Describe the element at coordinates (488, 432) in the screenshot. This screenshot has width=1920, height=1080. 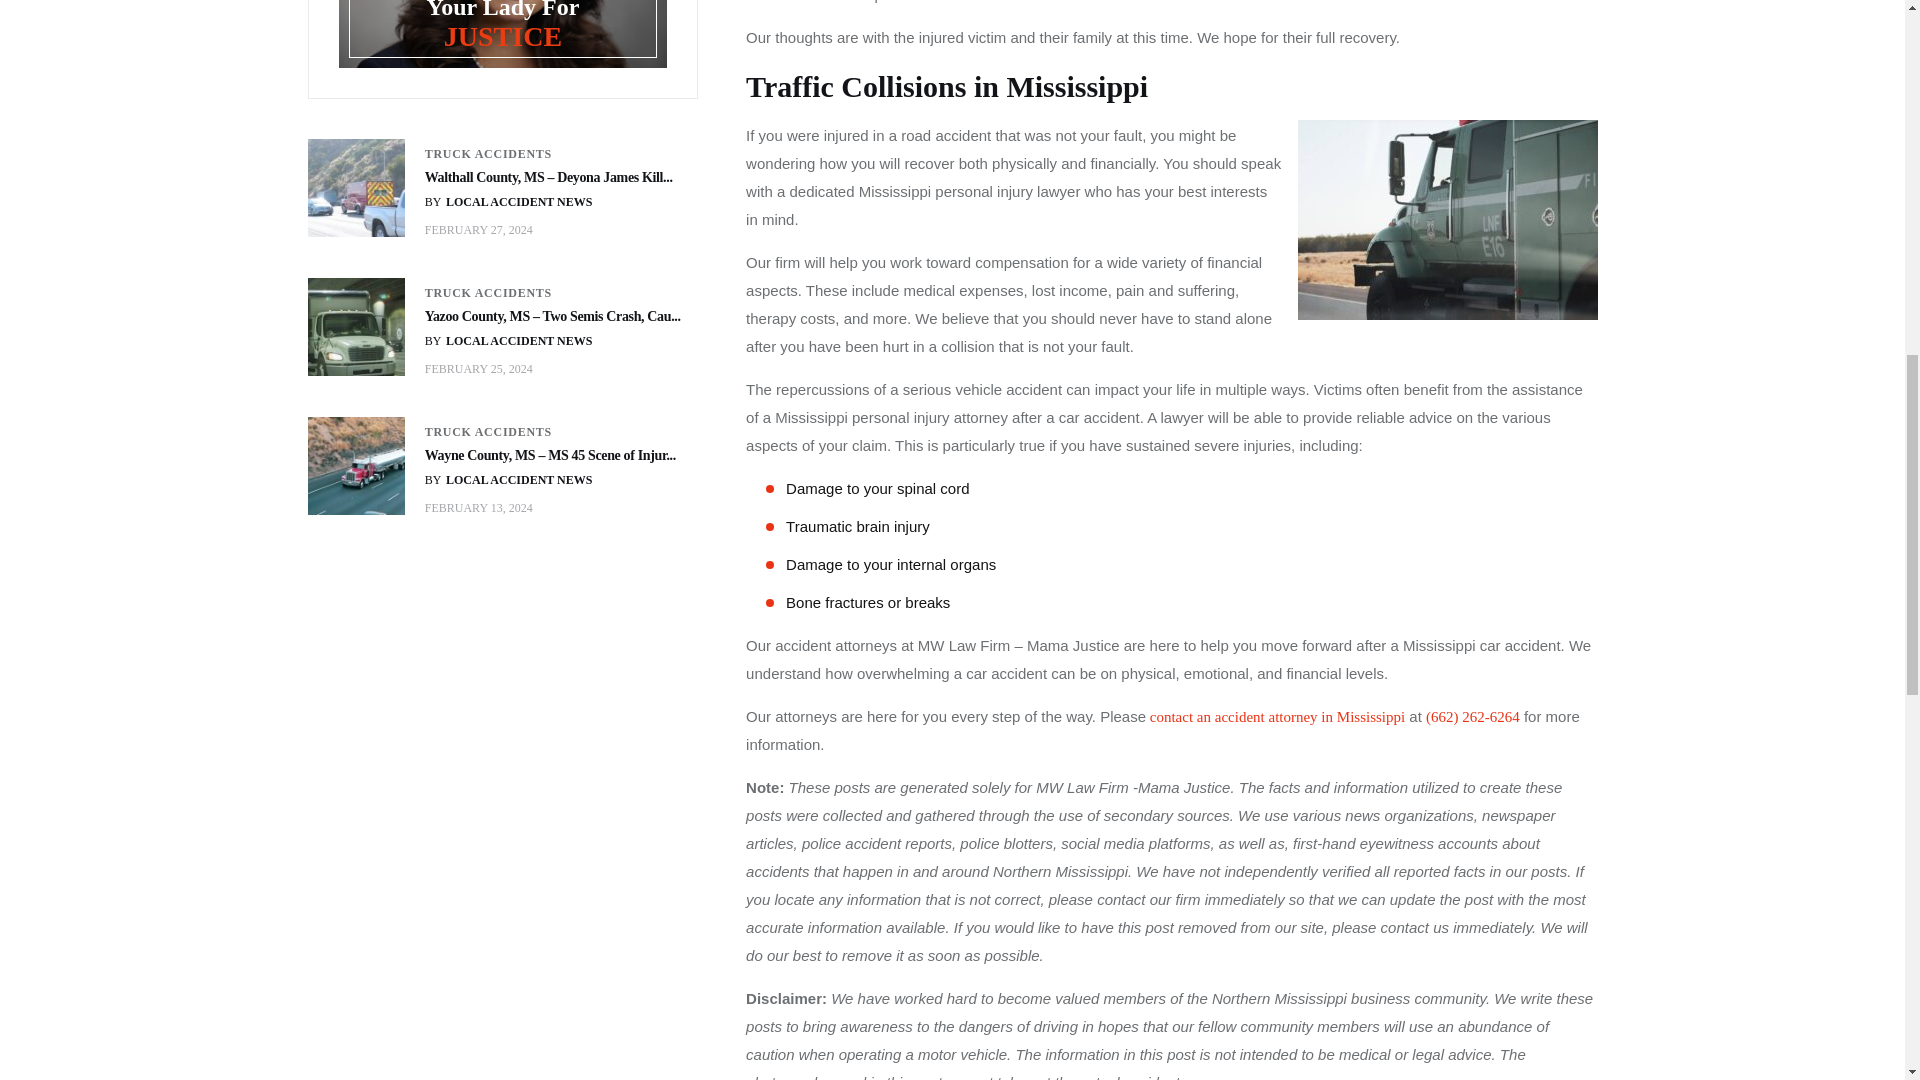
I see `TRUCK ACCIDENTS` at that location.